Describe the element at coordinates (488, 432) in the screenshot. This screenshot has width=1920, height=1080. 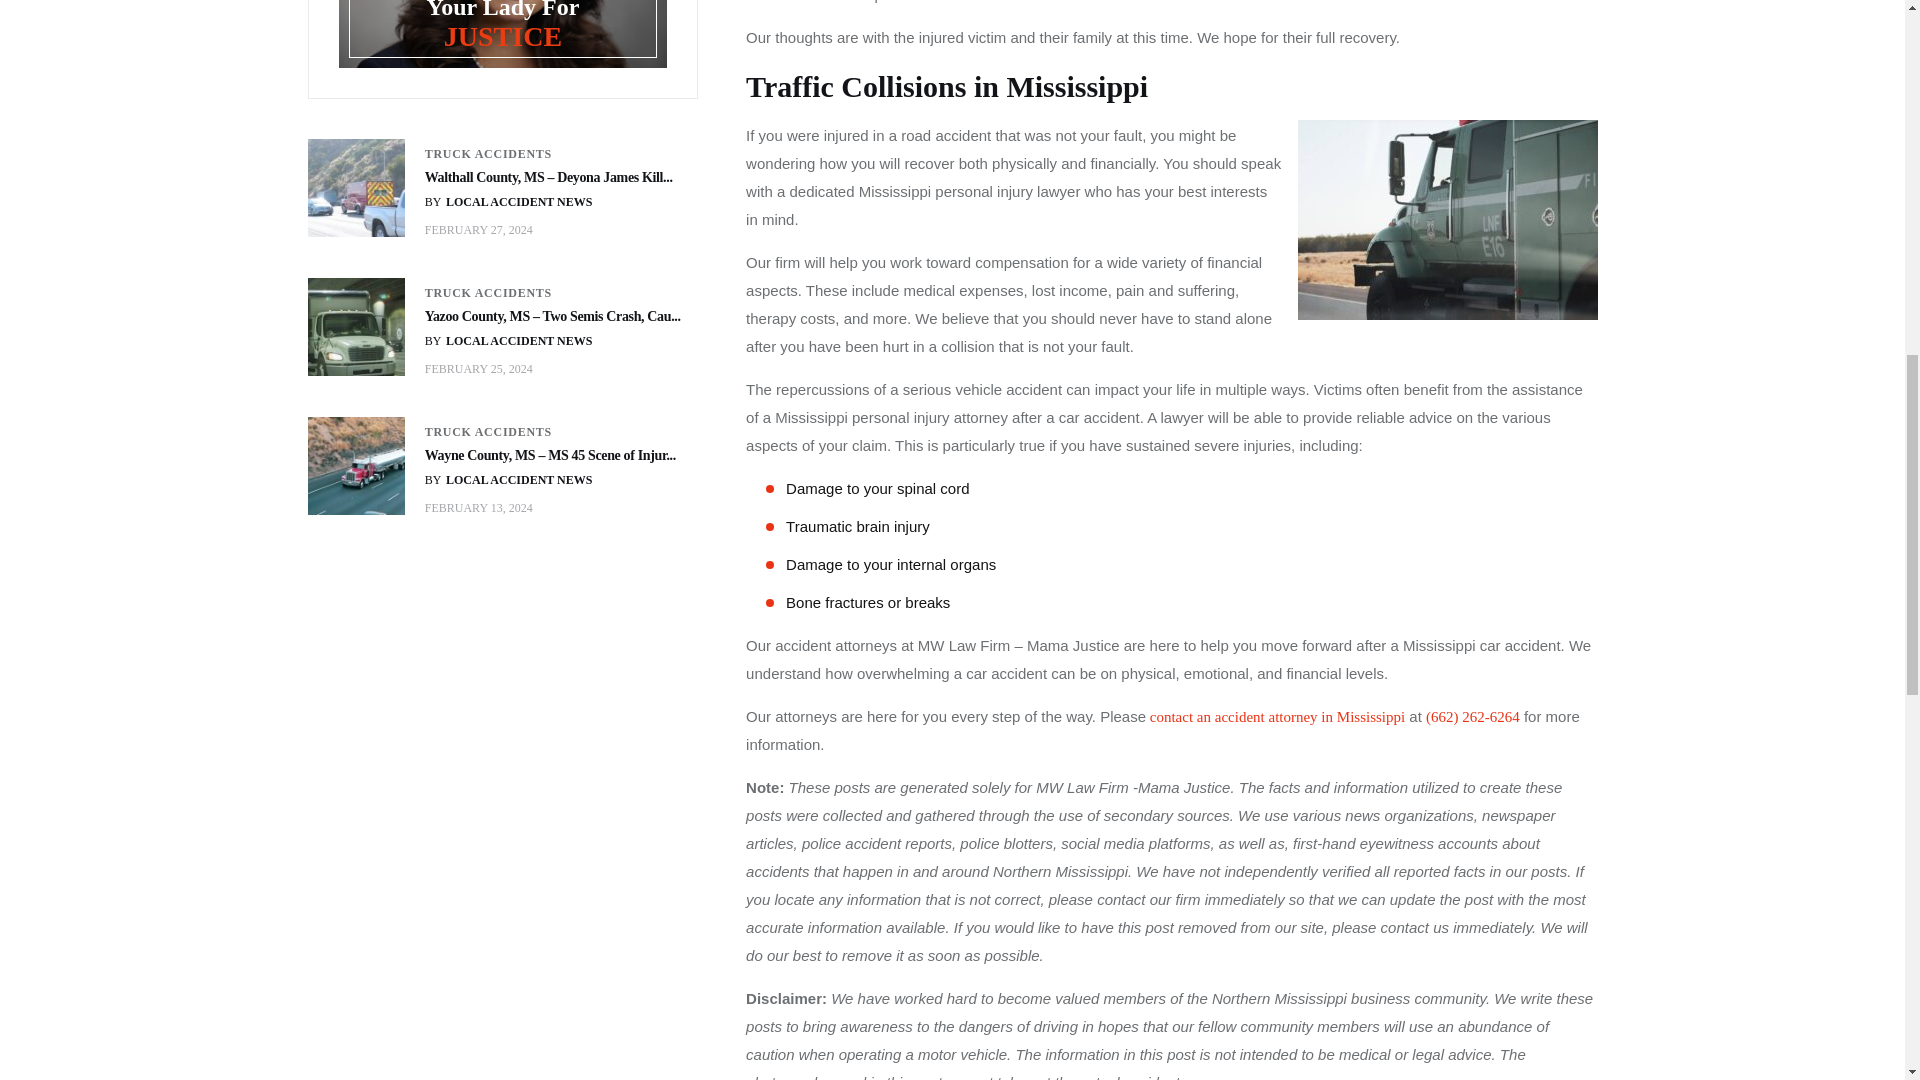
I see `TRUCK ACCIDENTS` at that location.